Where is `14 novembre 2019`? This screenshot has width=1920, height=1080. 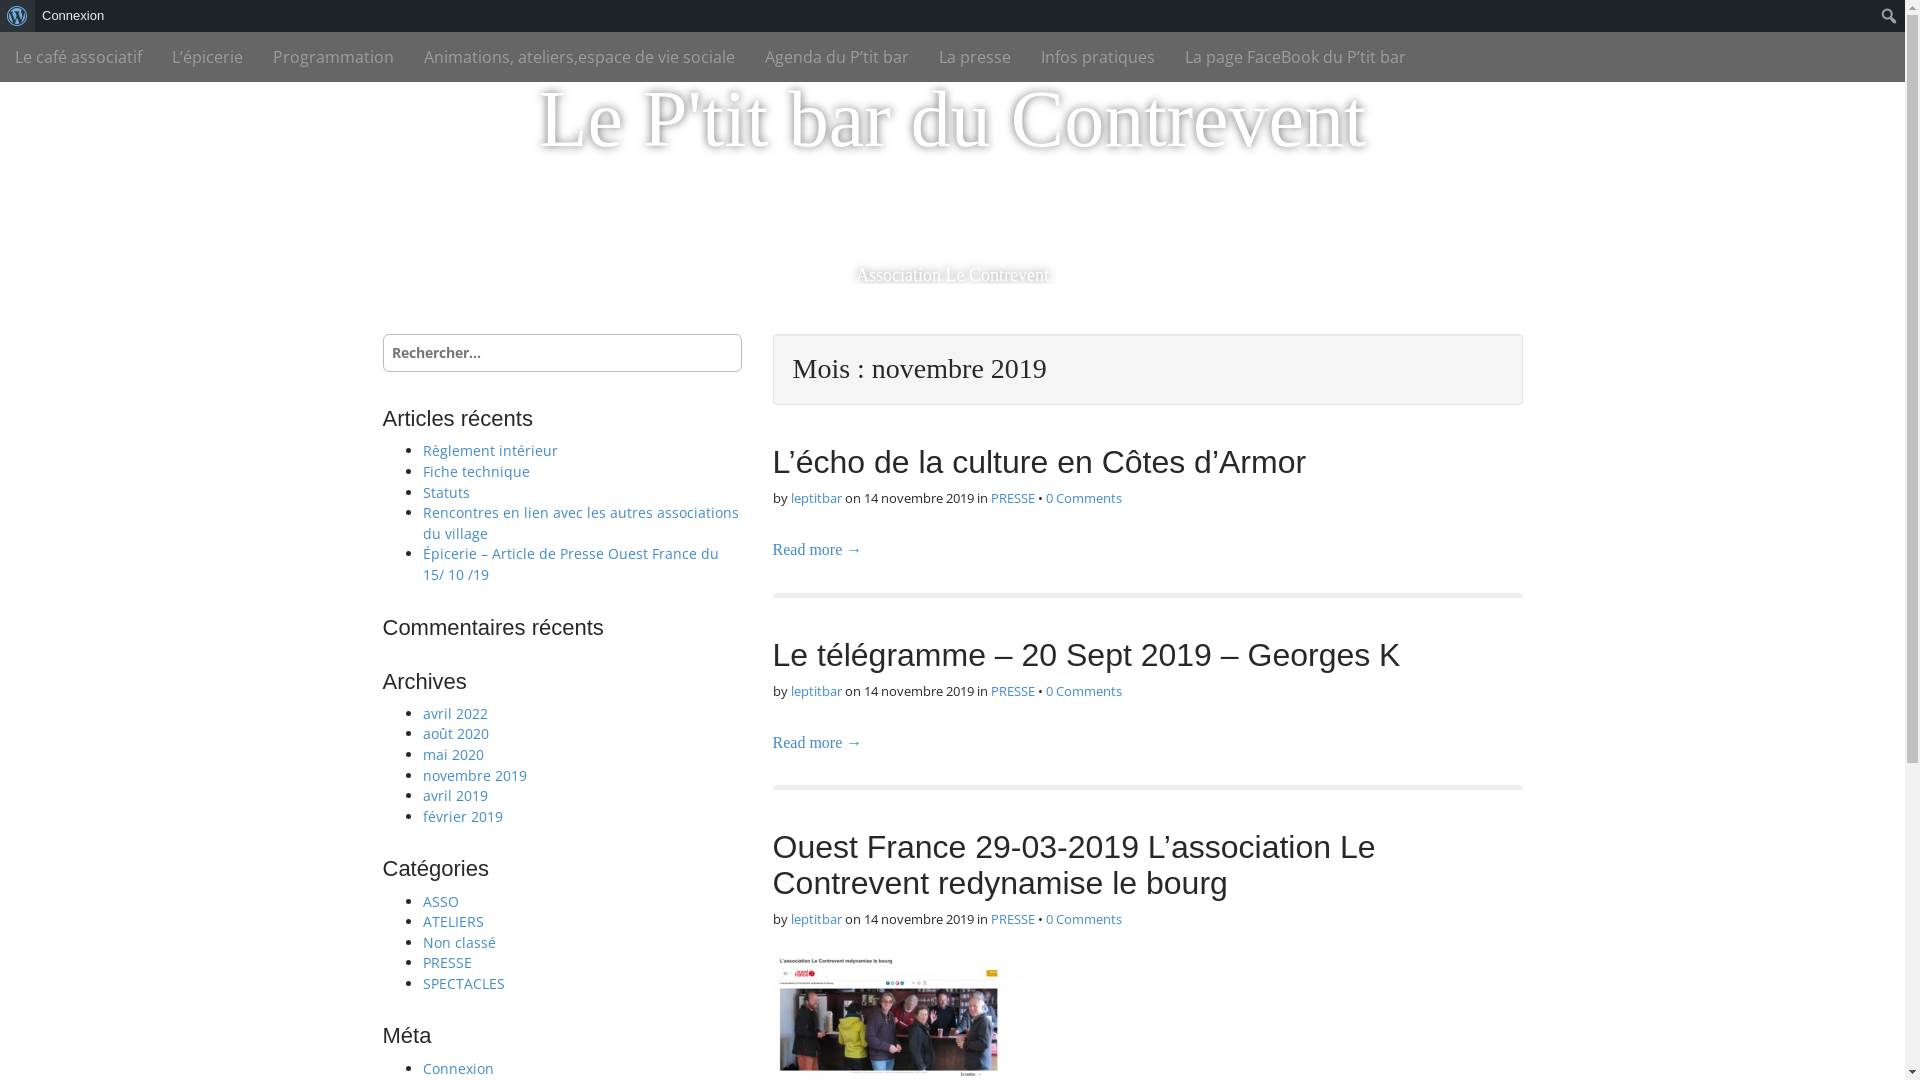
14 novembre 2019 is located at coordinates (919, 498).